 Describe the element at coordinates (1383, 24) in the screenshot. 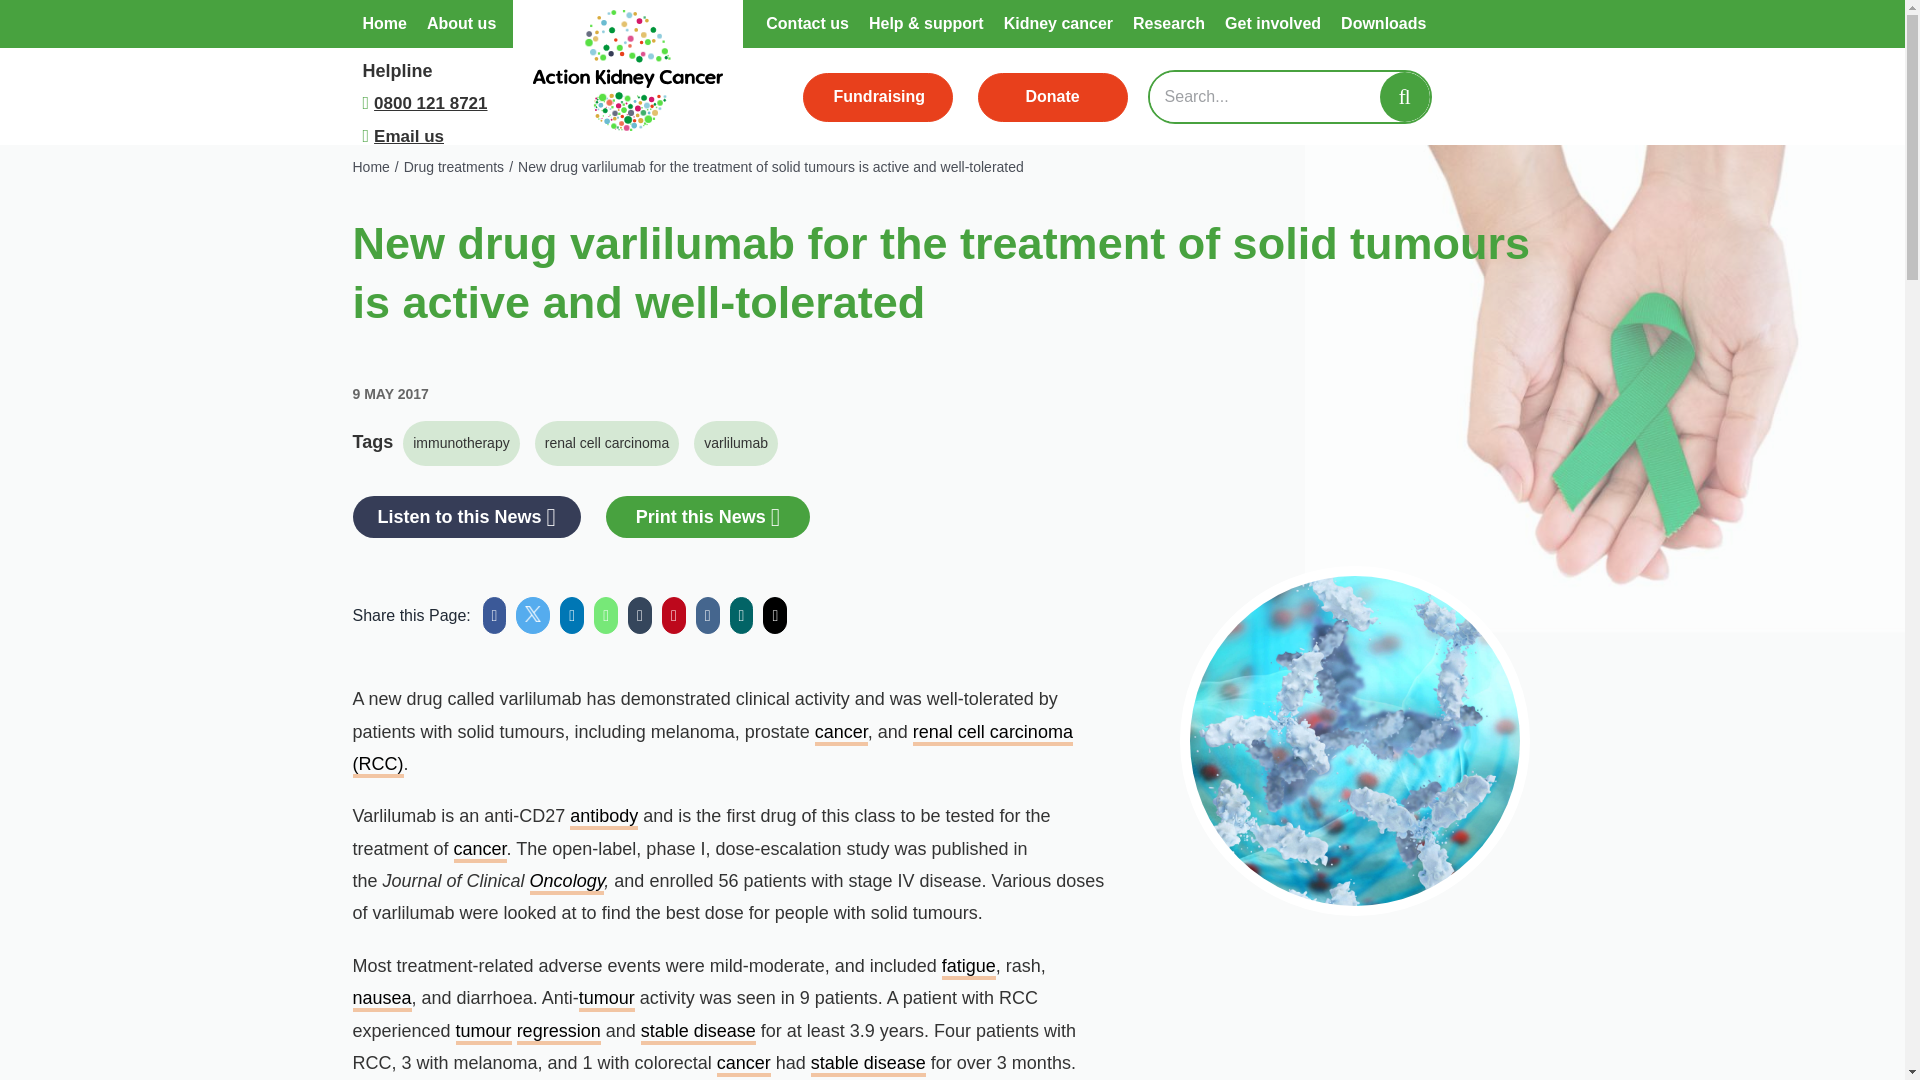

I see `Downloads` at that location.